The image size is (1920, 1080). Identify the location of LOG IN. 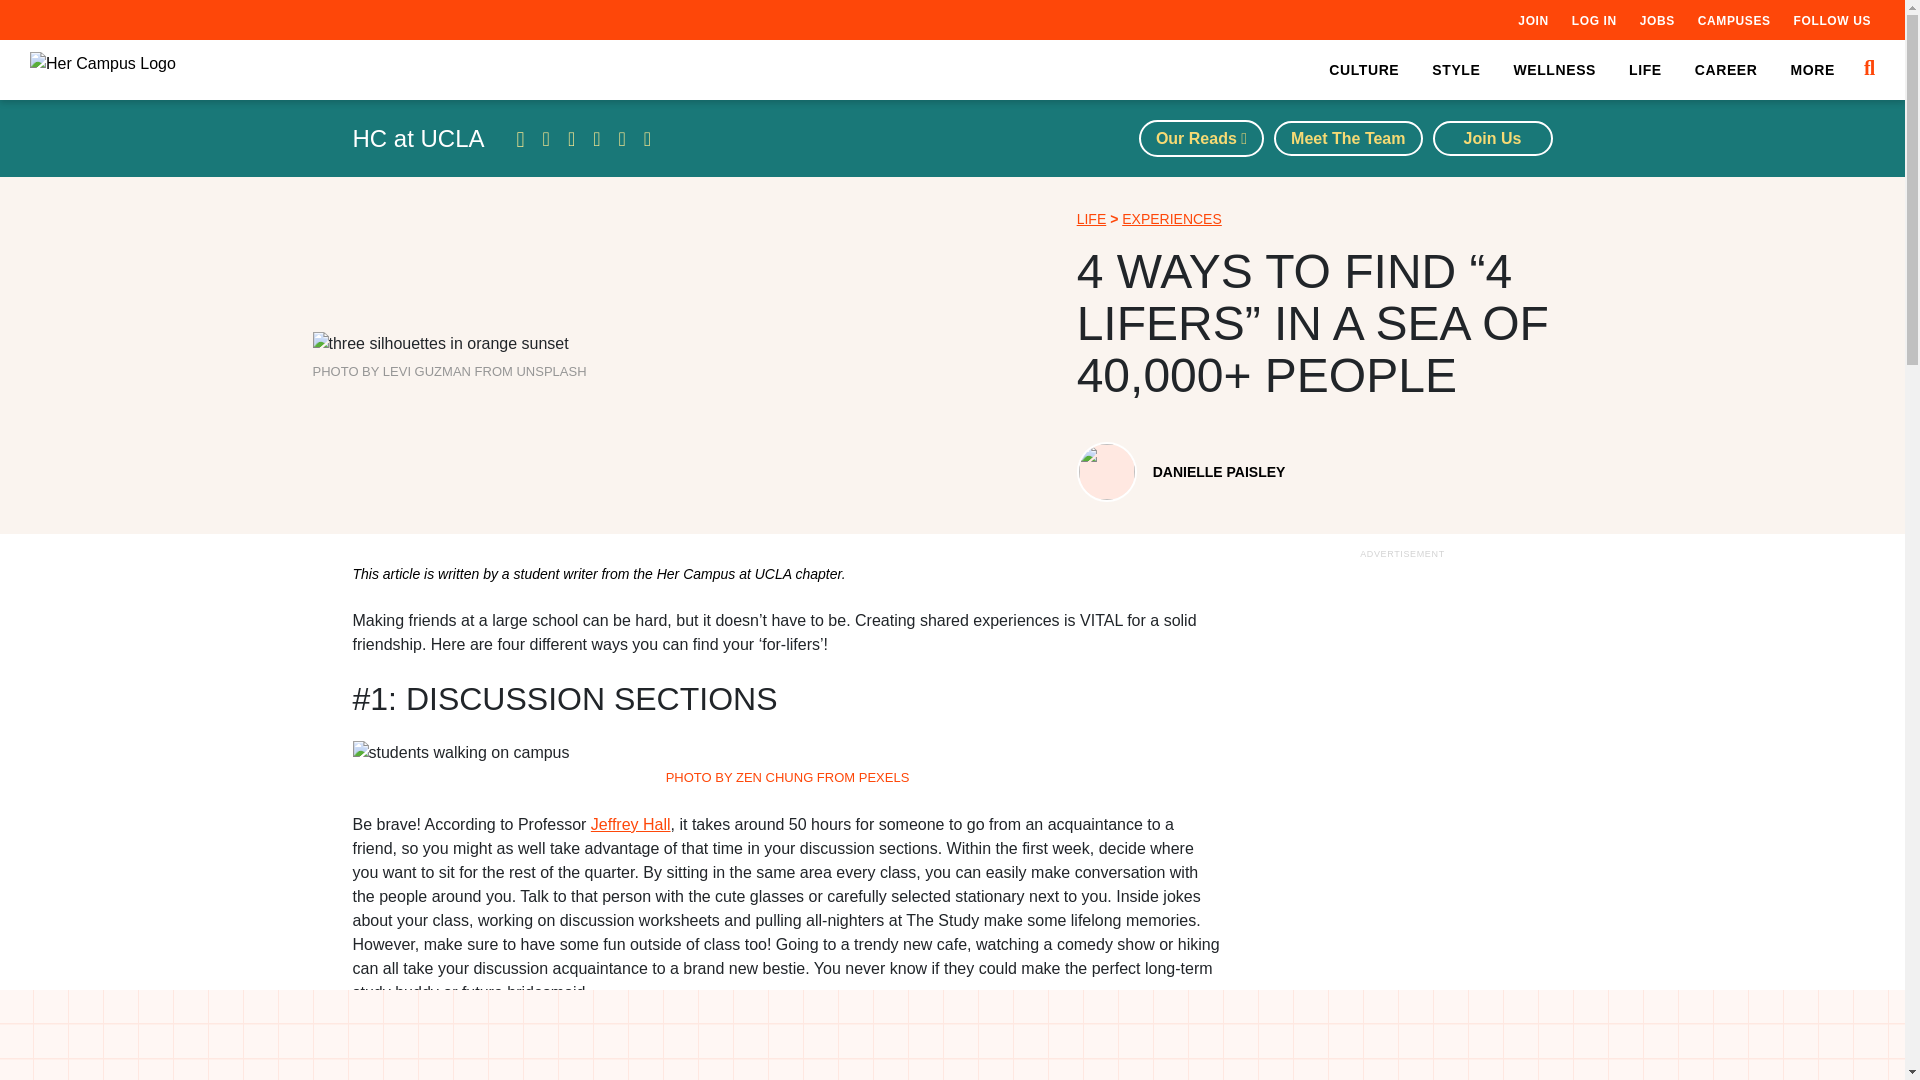
(1594, 20).